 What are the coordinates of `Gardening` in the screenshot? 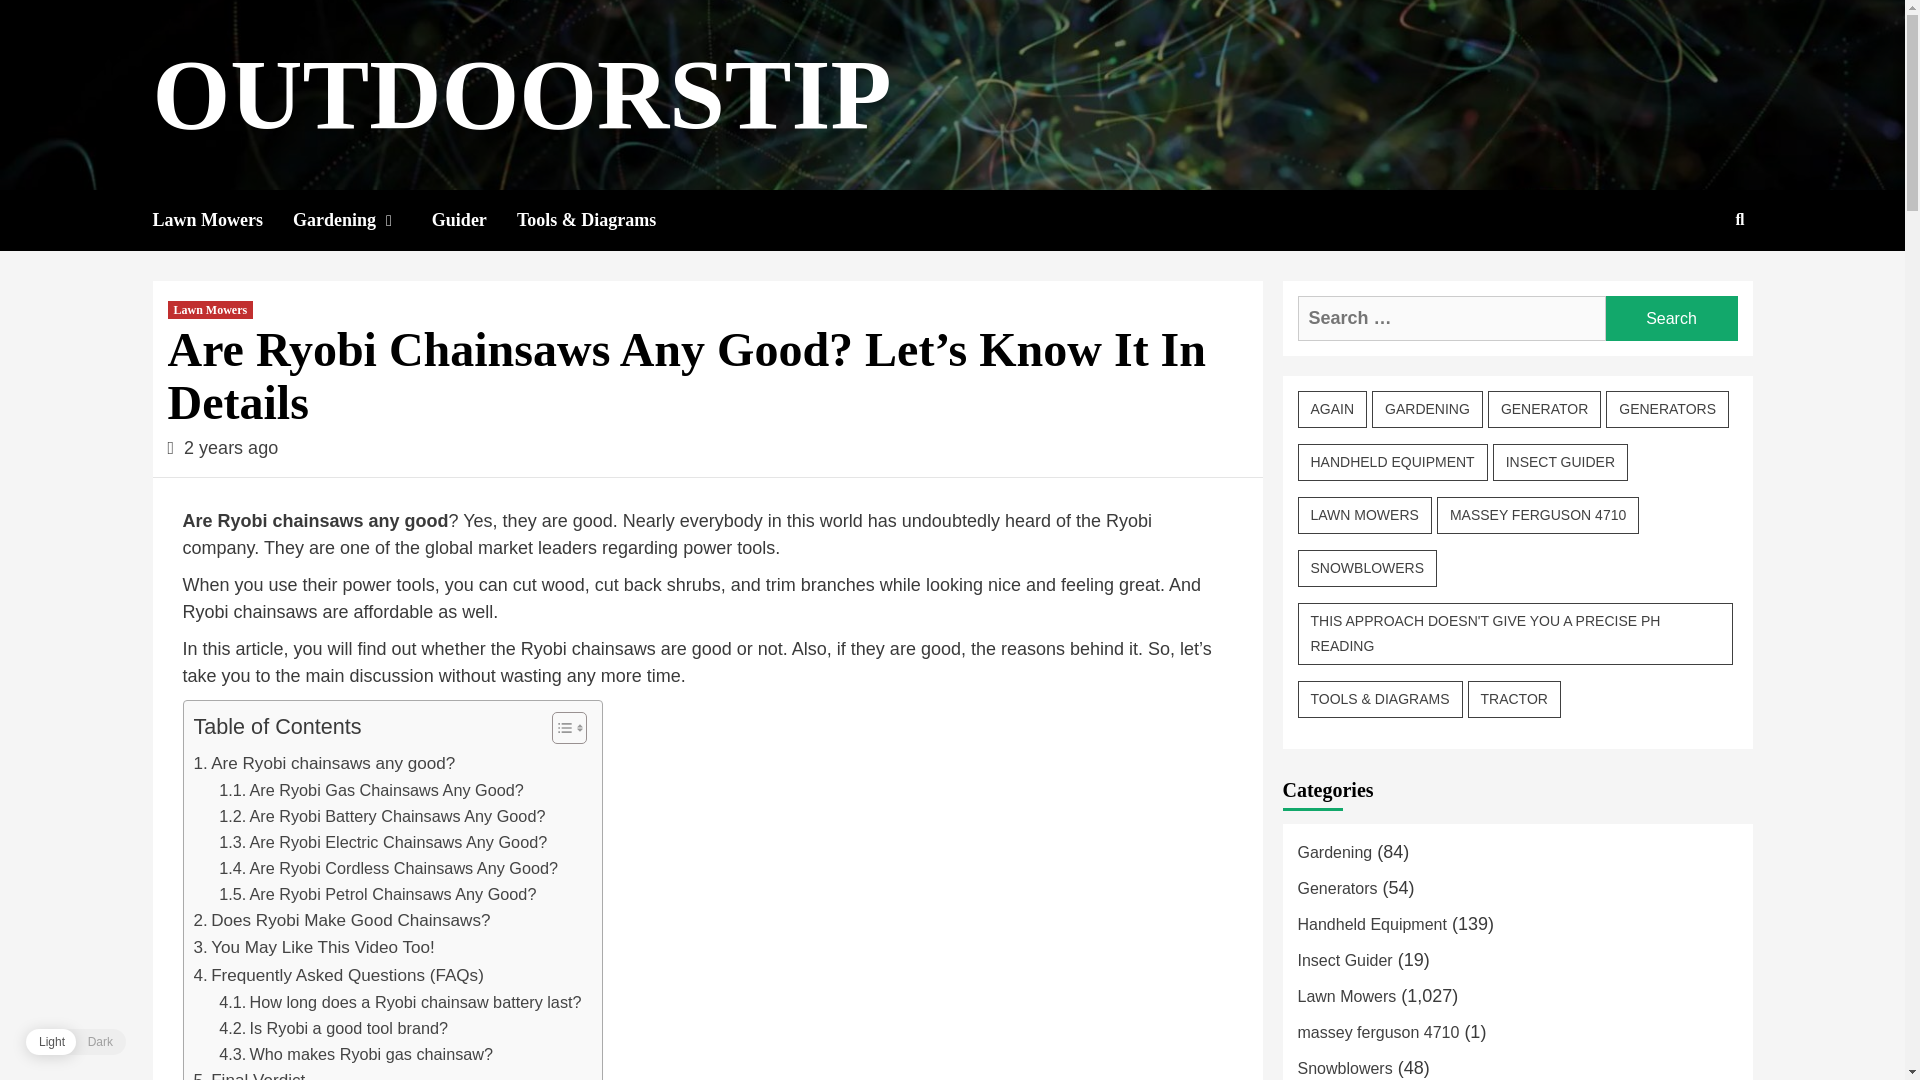 It's located at (362, 220).